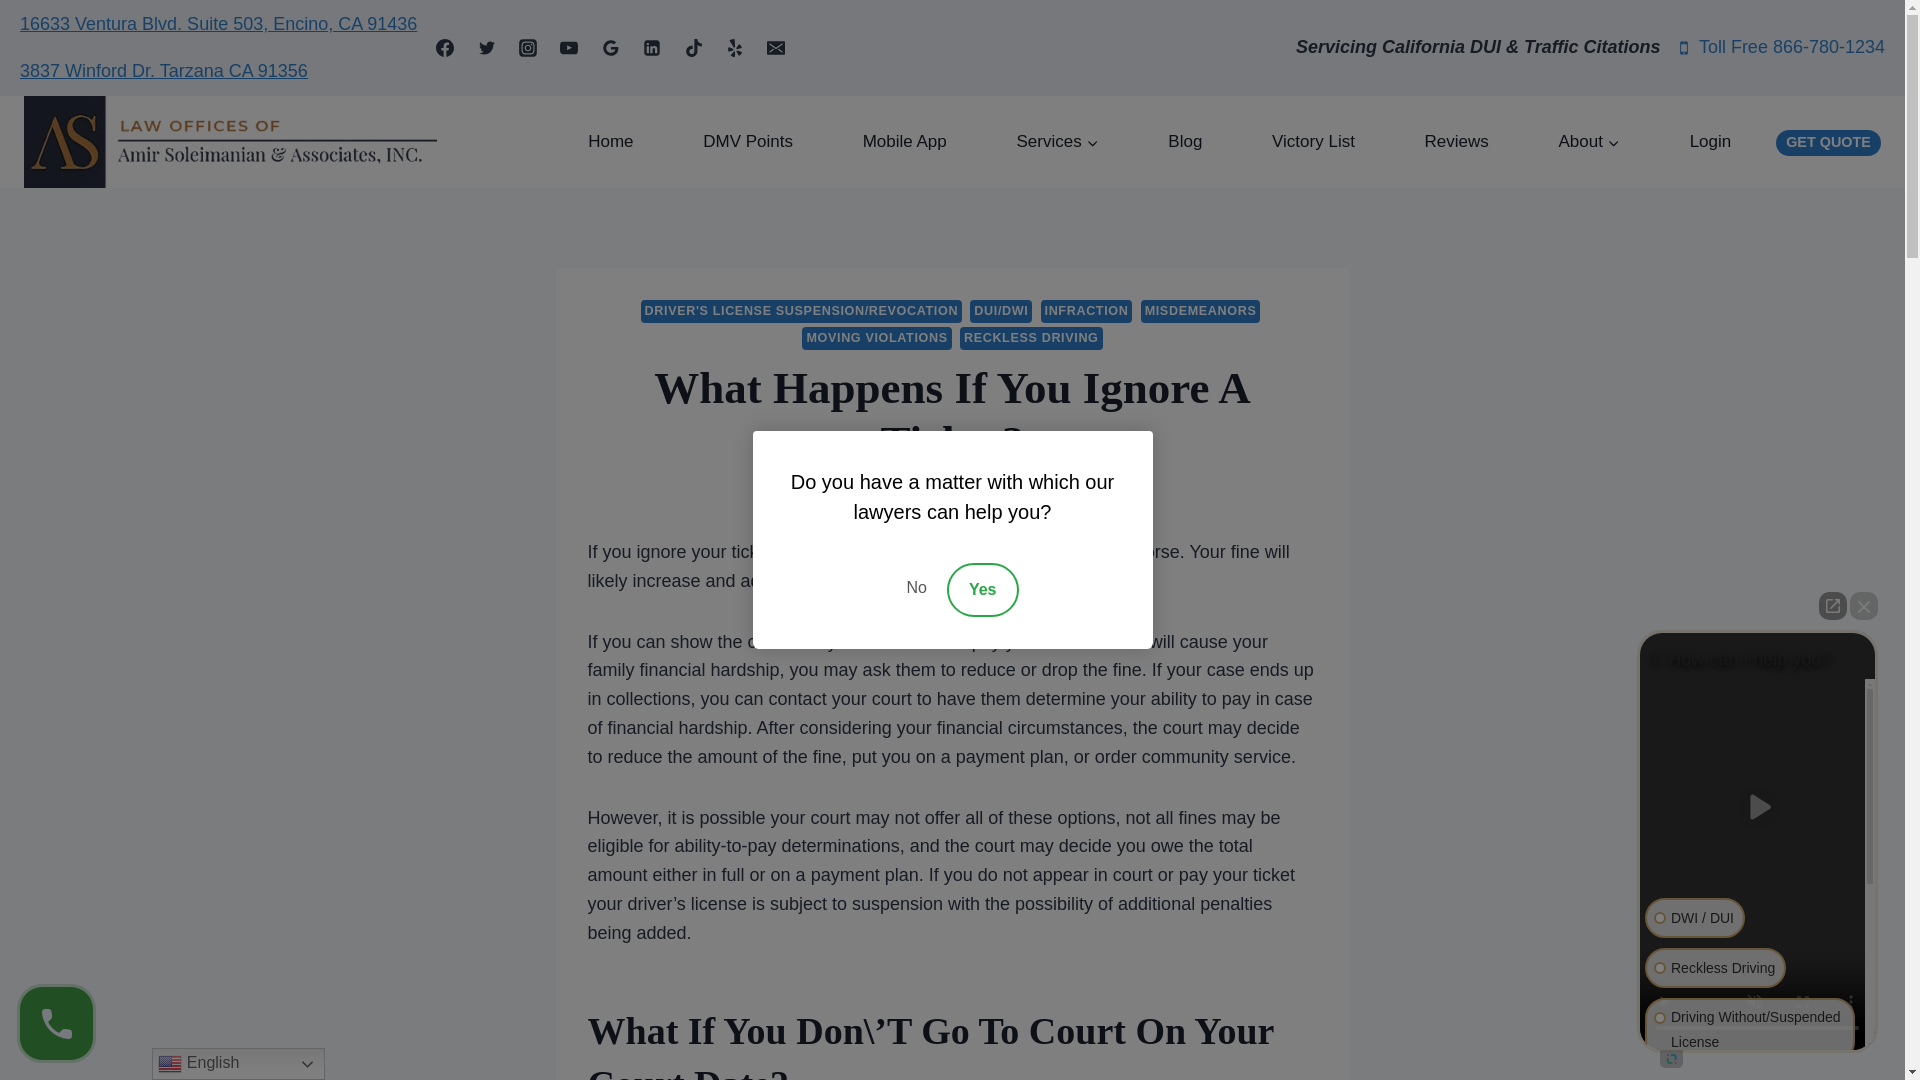 This screenshot has height=1080, width=1920. Describe the element at coordinates (218, 24) in the screenshot. I see `16633 Ventura Blvd. Suite 503, Encino, CA 91436` at that location.